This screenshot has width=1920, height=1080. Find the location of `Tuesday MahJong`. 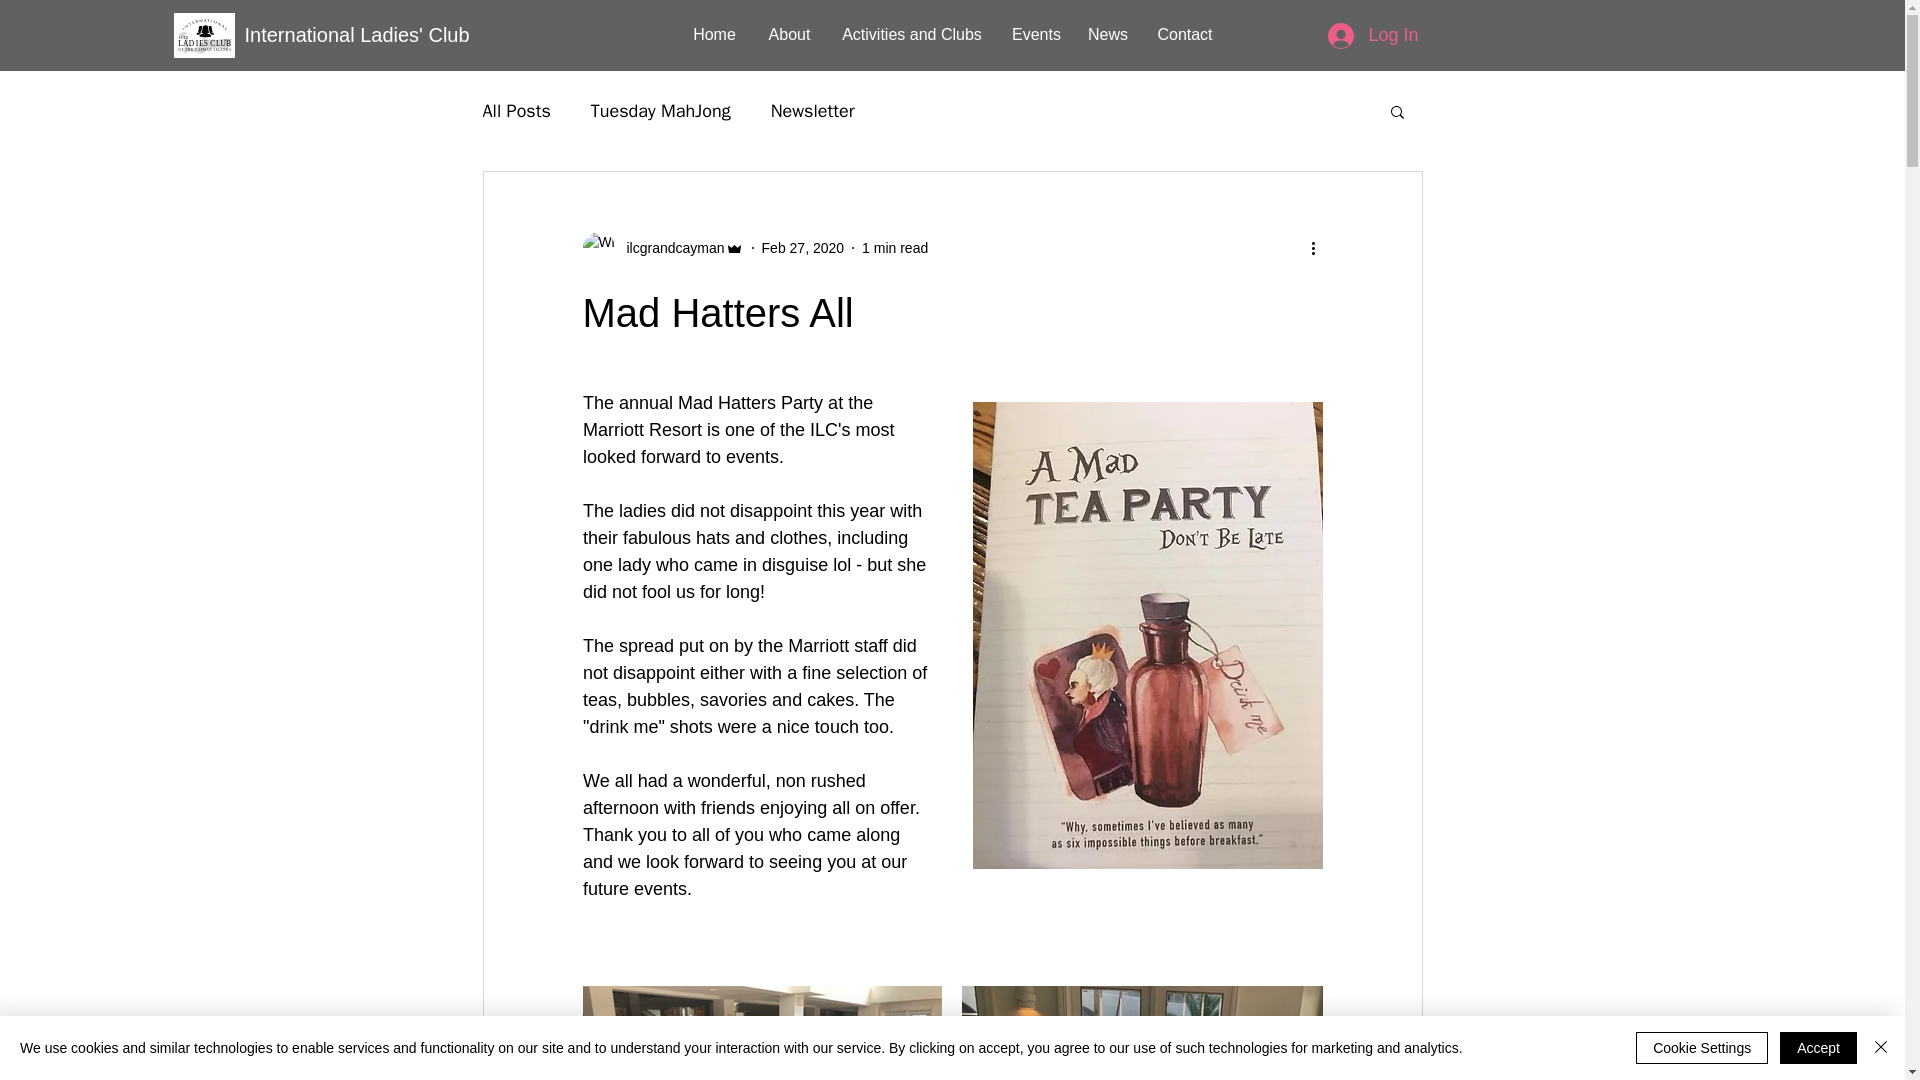

Tuesday MahJong is located at coordinates (661, 111).